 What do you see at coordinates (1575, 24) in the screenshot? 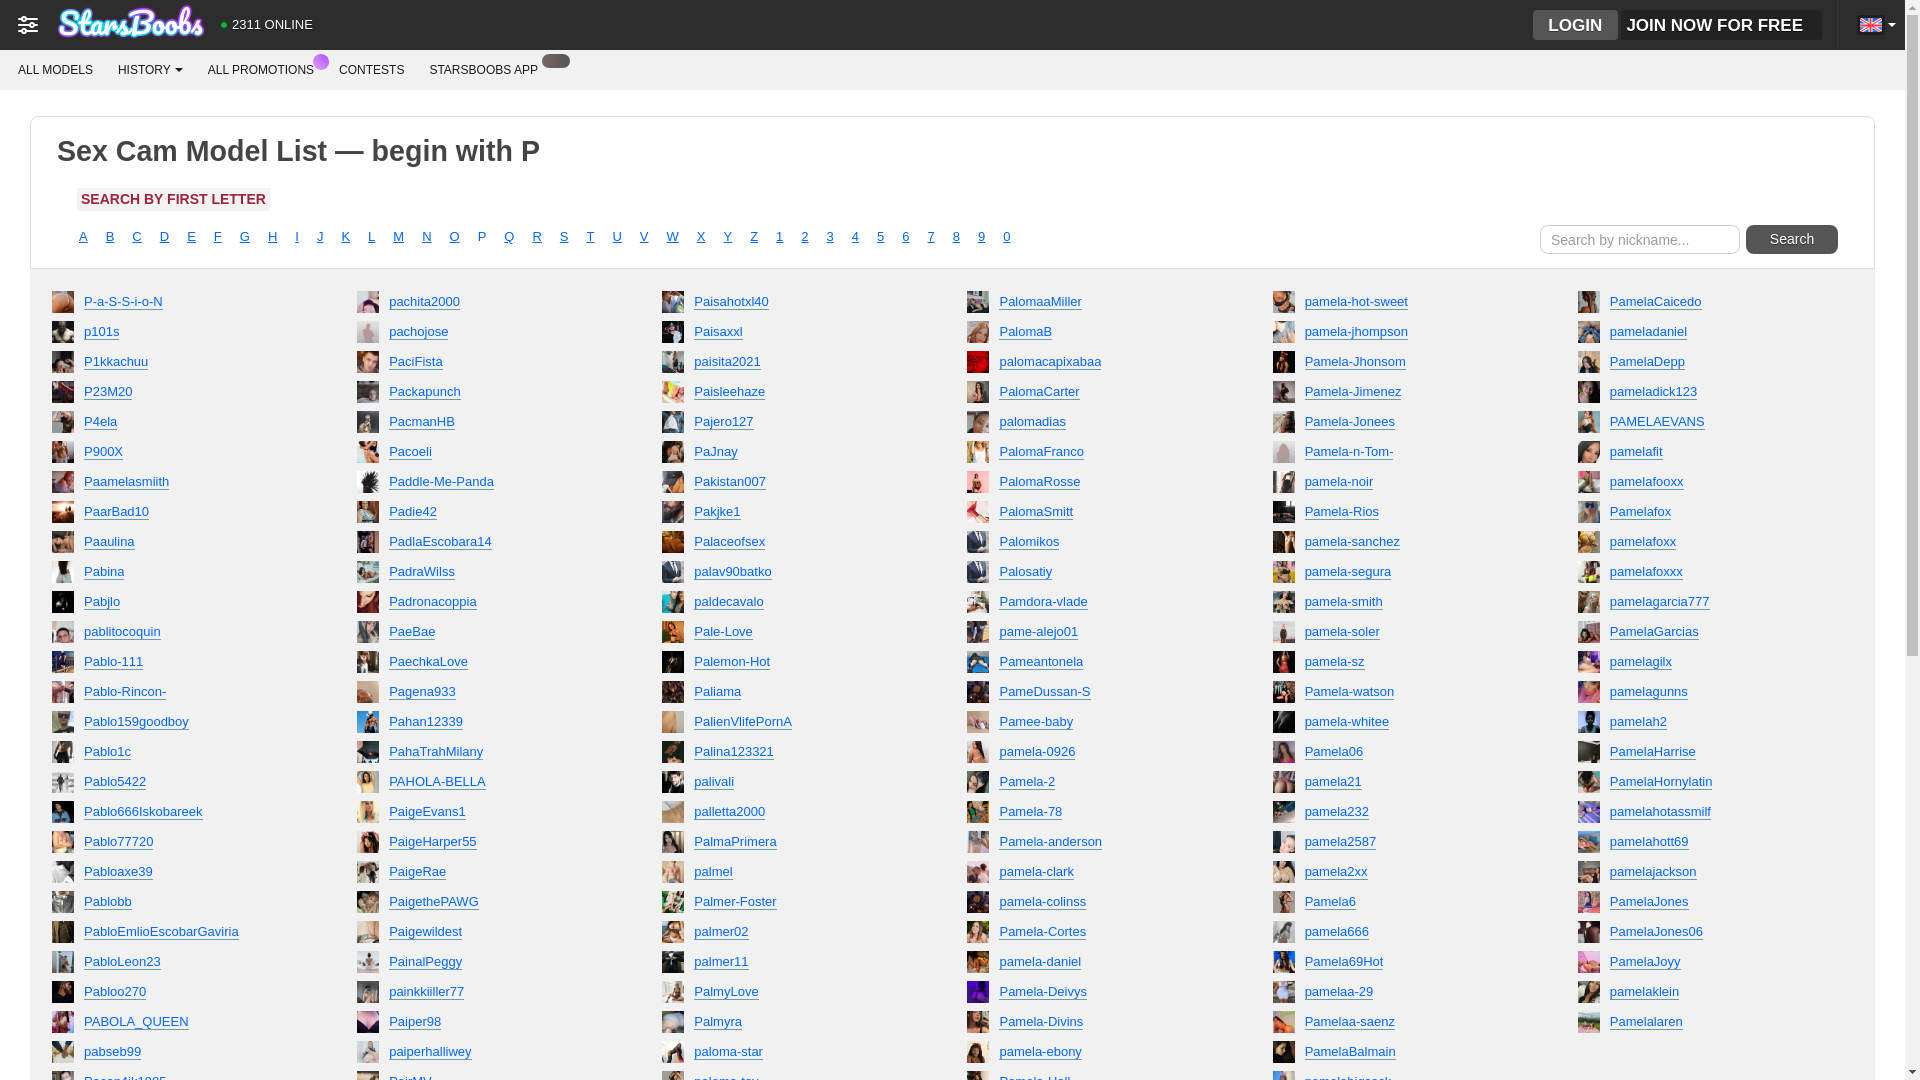
I see `LOGIN` at bounding box center [1575, 24].